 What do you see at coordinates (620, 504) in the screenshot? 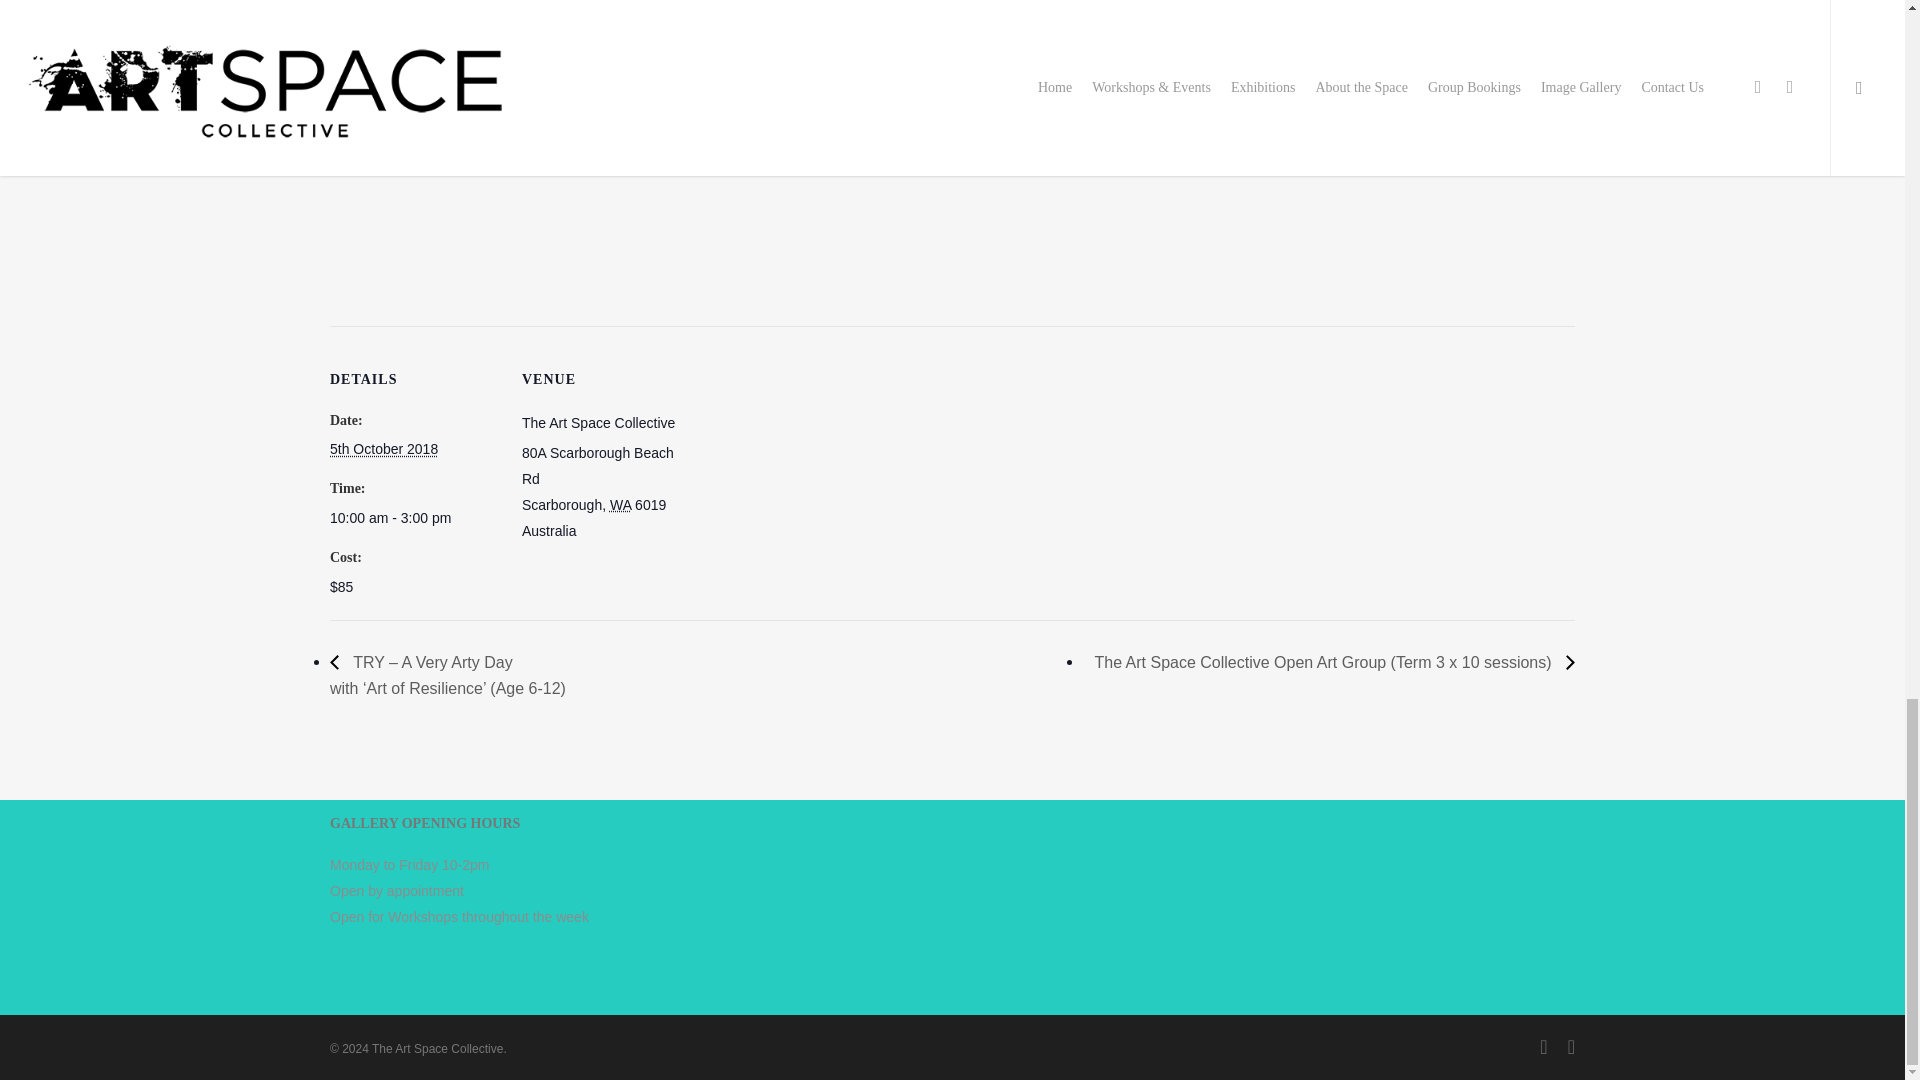
I see `Washington` at bounding box center [620, 504].